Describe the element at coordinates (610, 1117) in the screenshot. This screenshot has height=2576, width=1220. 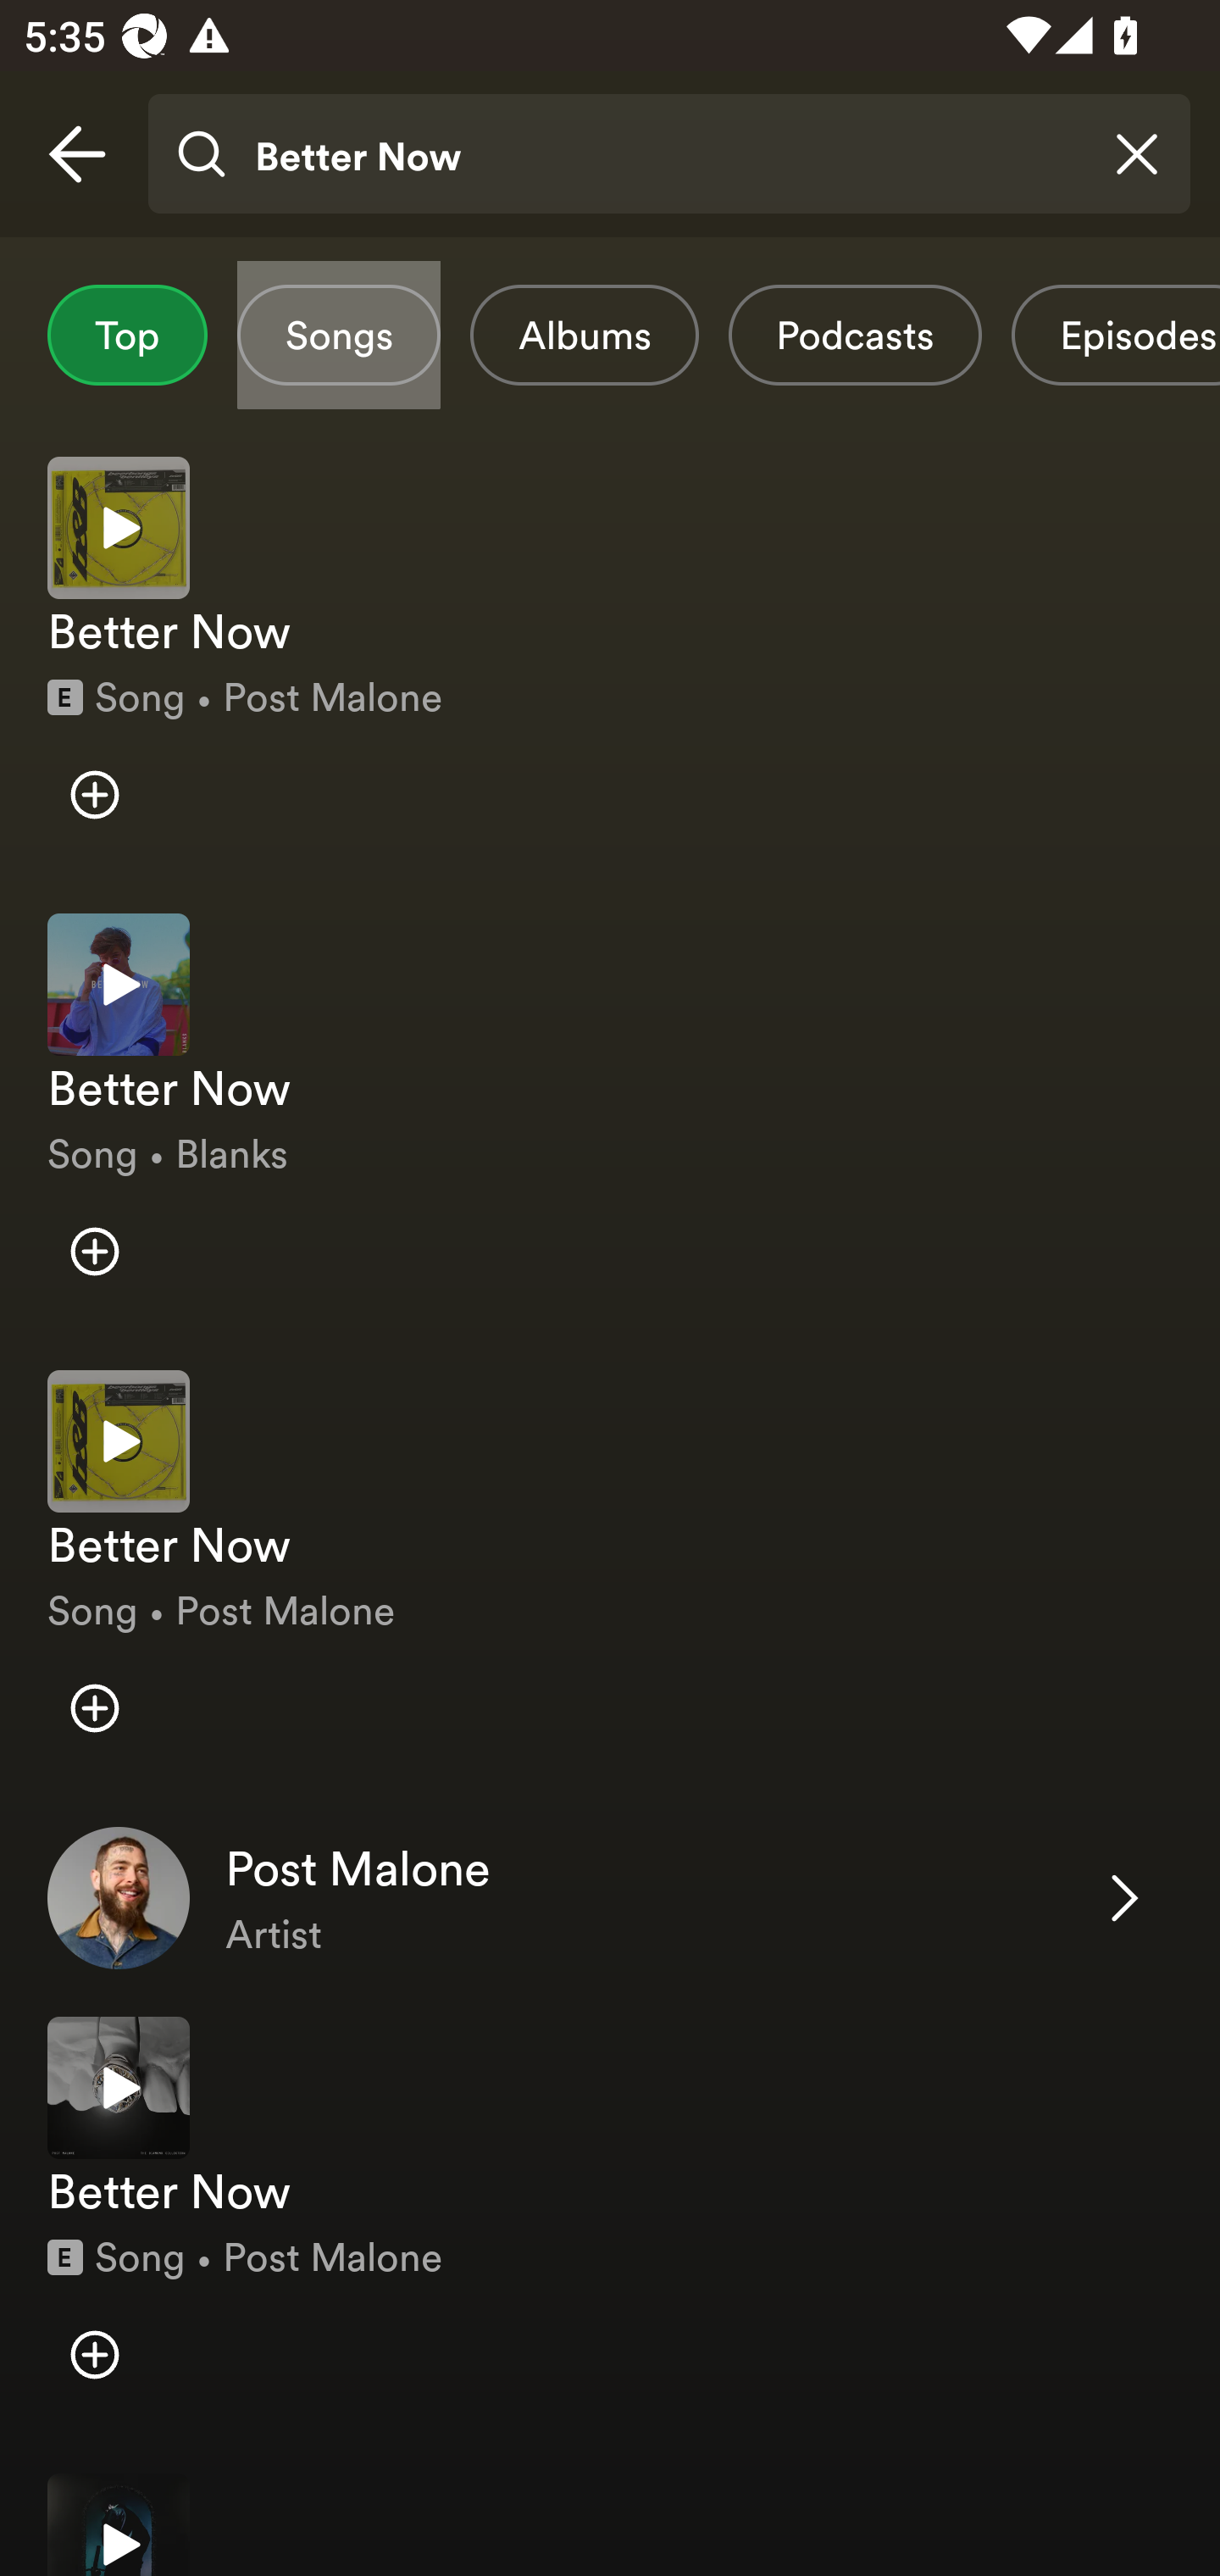
I see `Play preview Better Now Song • Blanks Add item` at that location.